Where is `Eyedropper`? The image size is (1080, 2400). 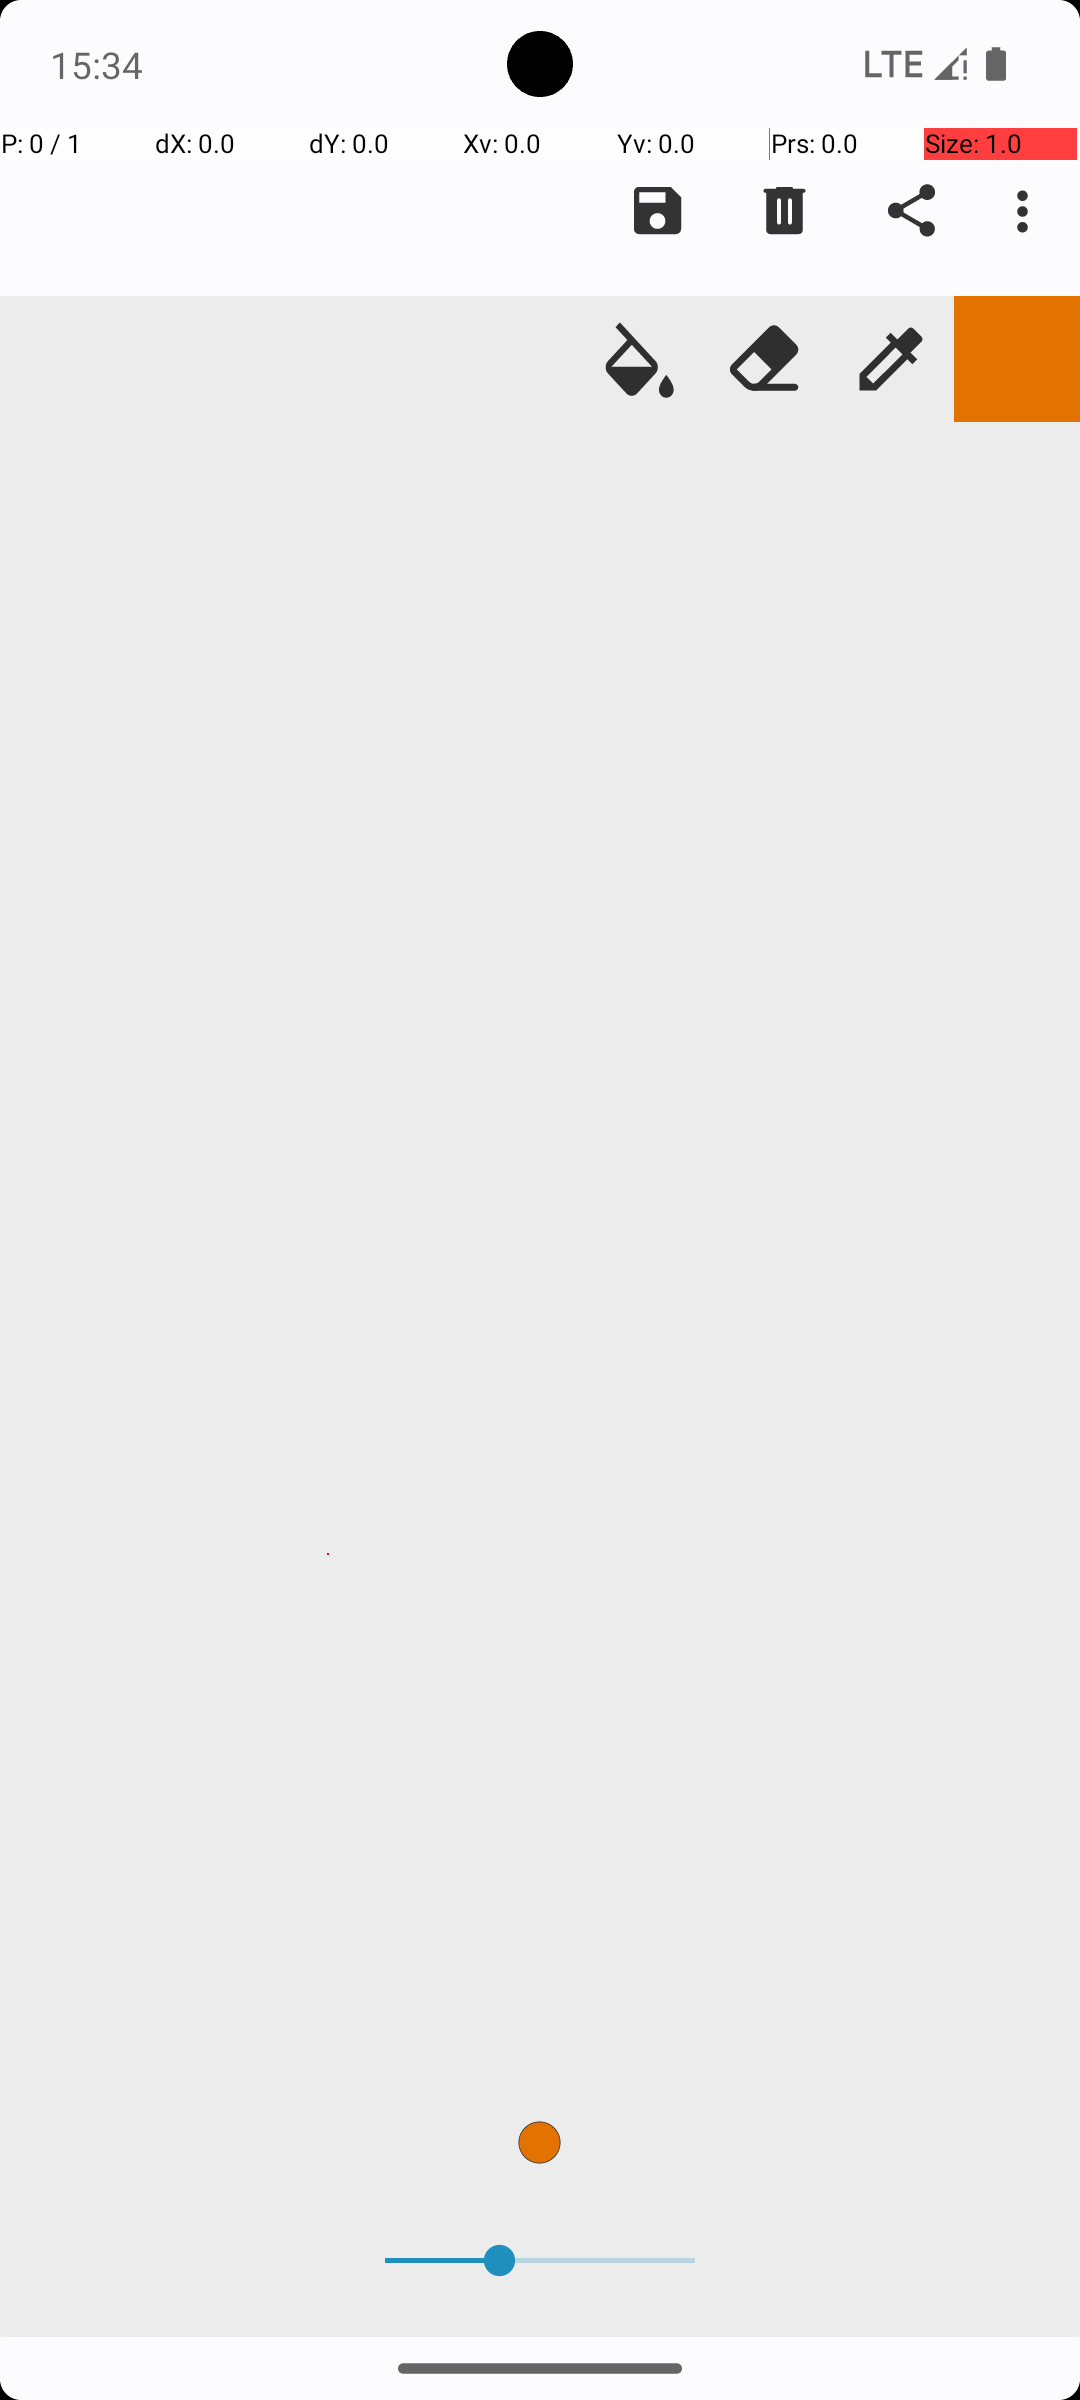 Eyedropper is located at coordinates (891, 359).